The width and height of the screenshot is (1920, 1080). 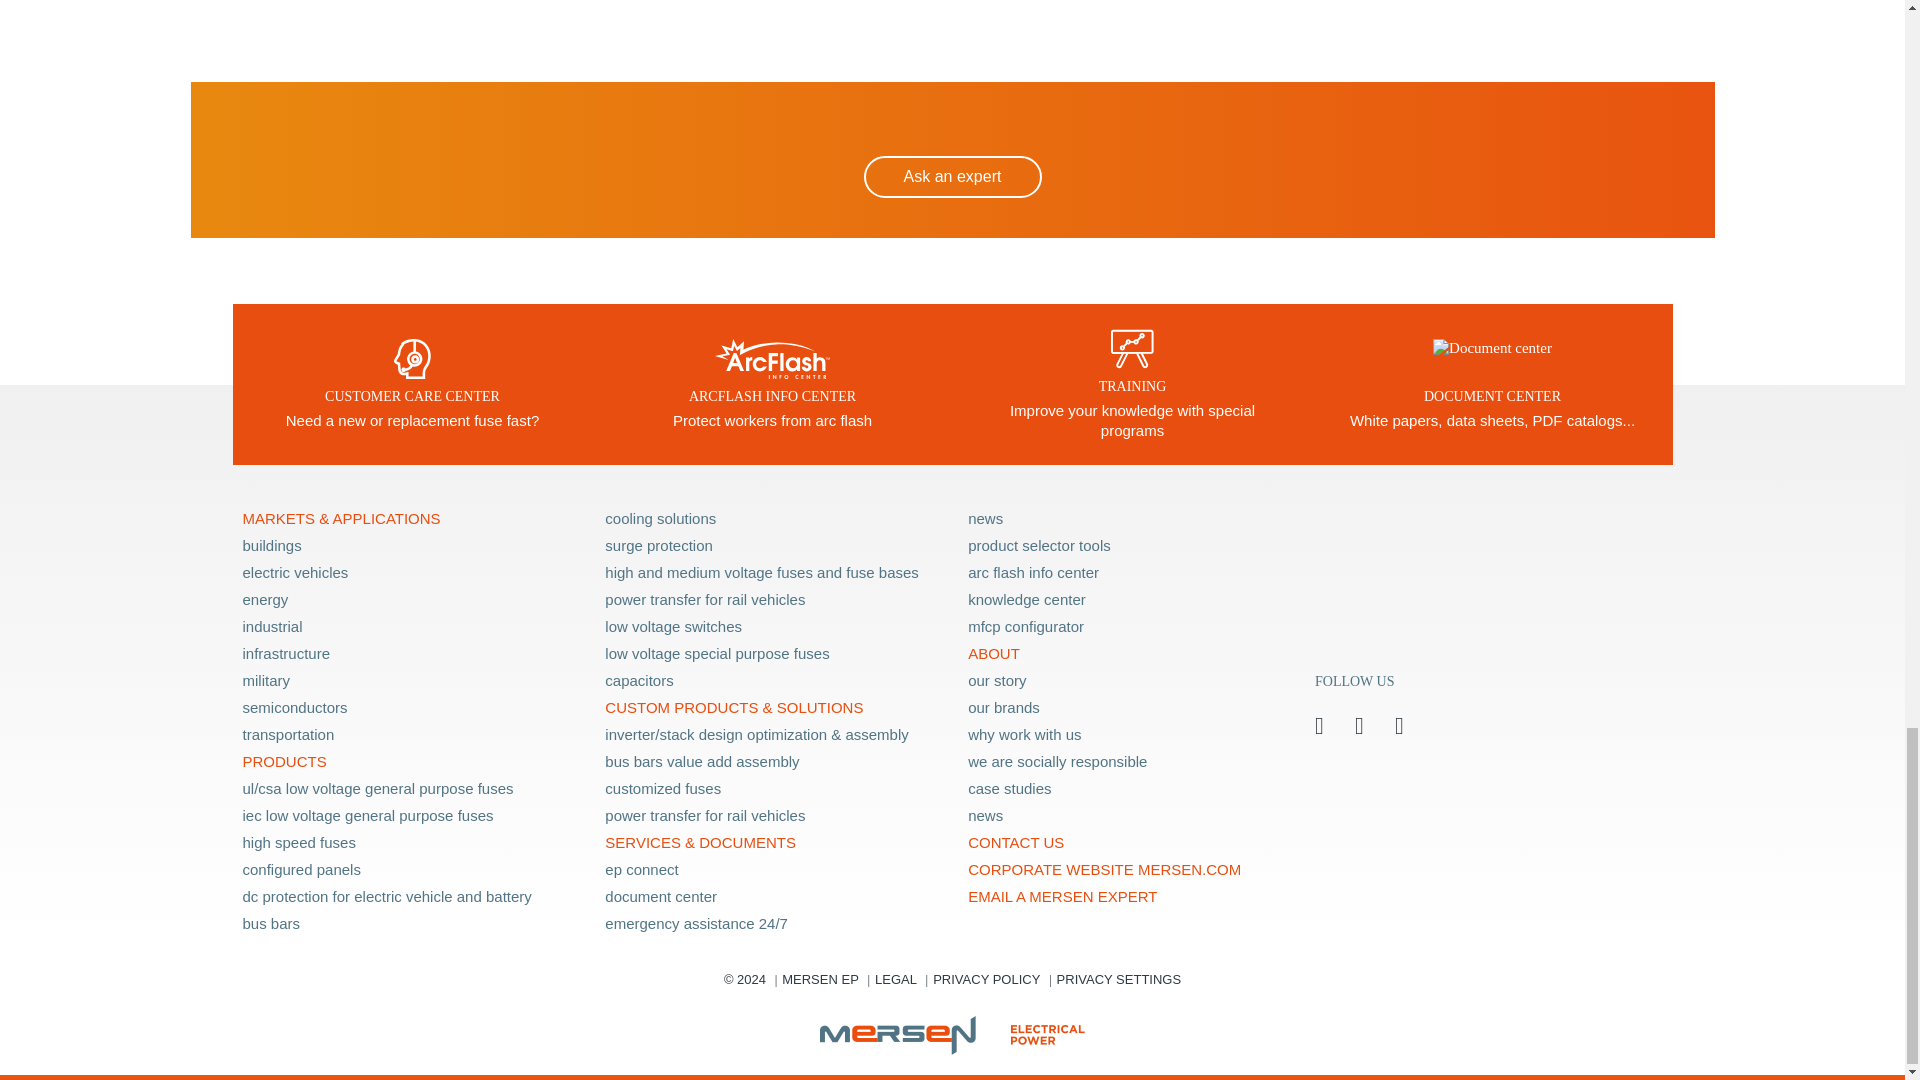 I want to click on Military, so click(x=410, y=680).